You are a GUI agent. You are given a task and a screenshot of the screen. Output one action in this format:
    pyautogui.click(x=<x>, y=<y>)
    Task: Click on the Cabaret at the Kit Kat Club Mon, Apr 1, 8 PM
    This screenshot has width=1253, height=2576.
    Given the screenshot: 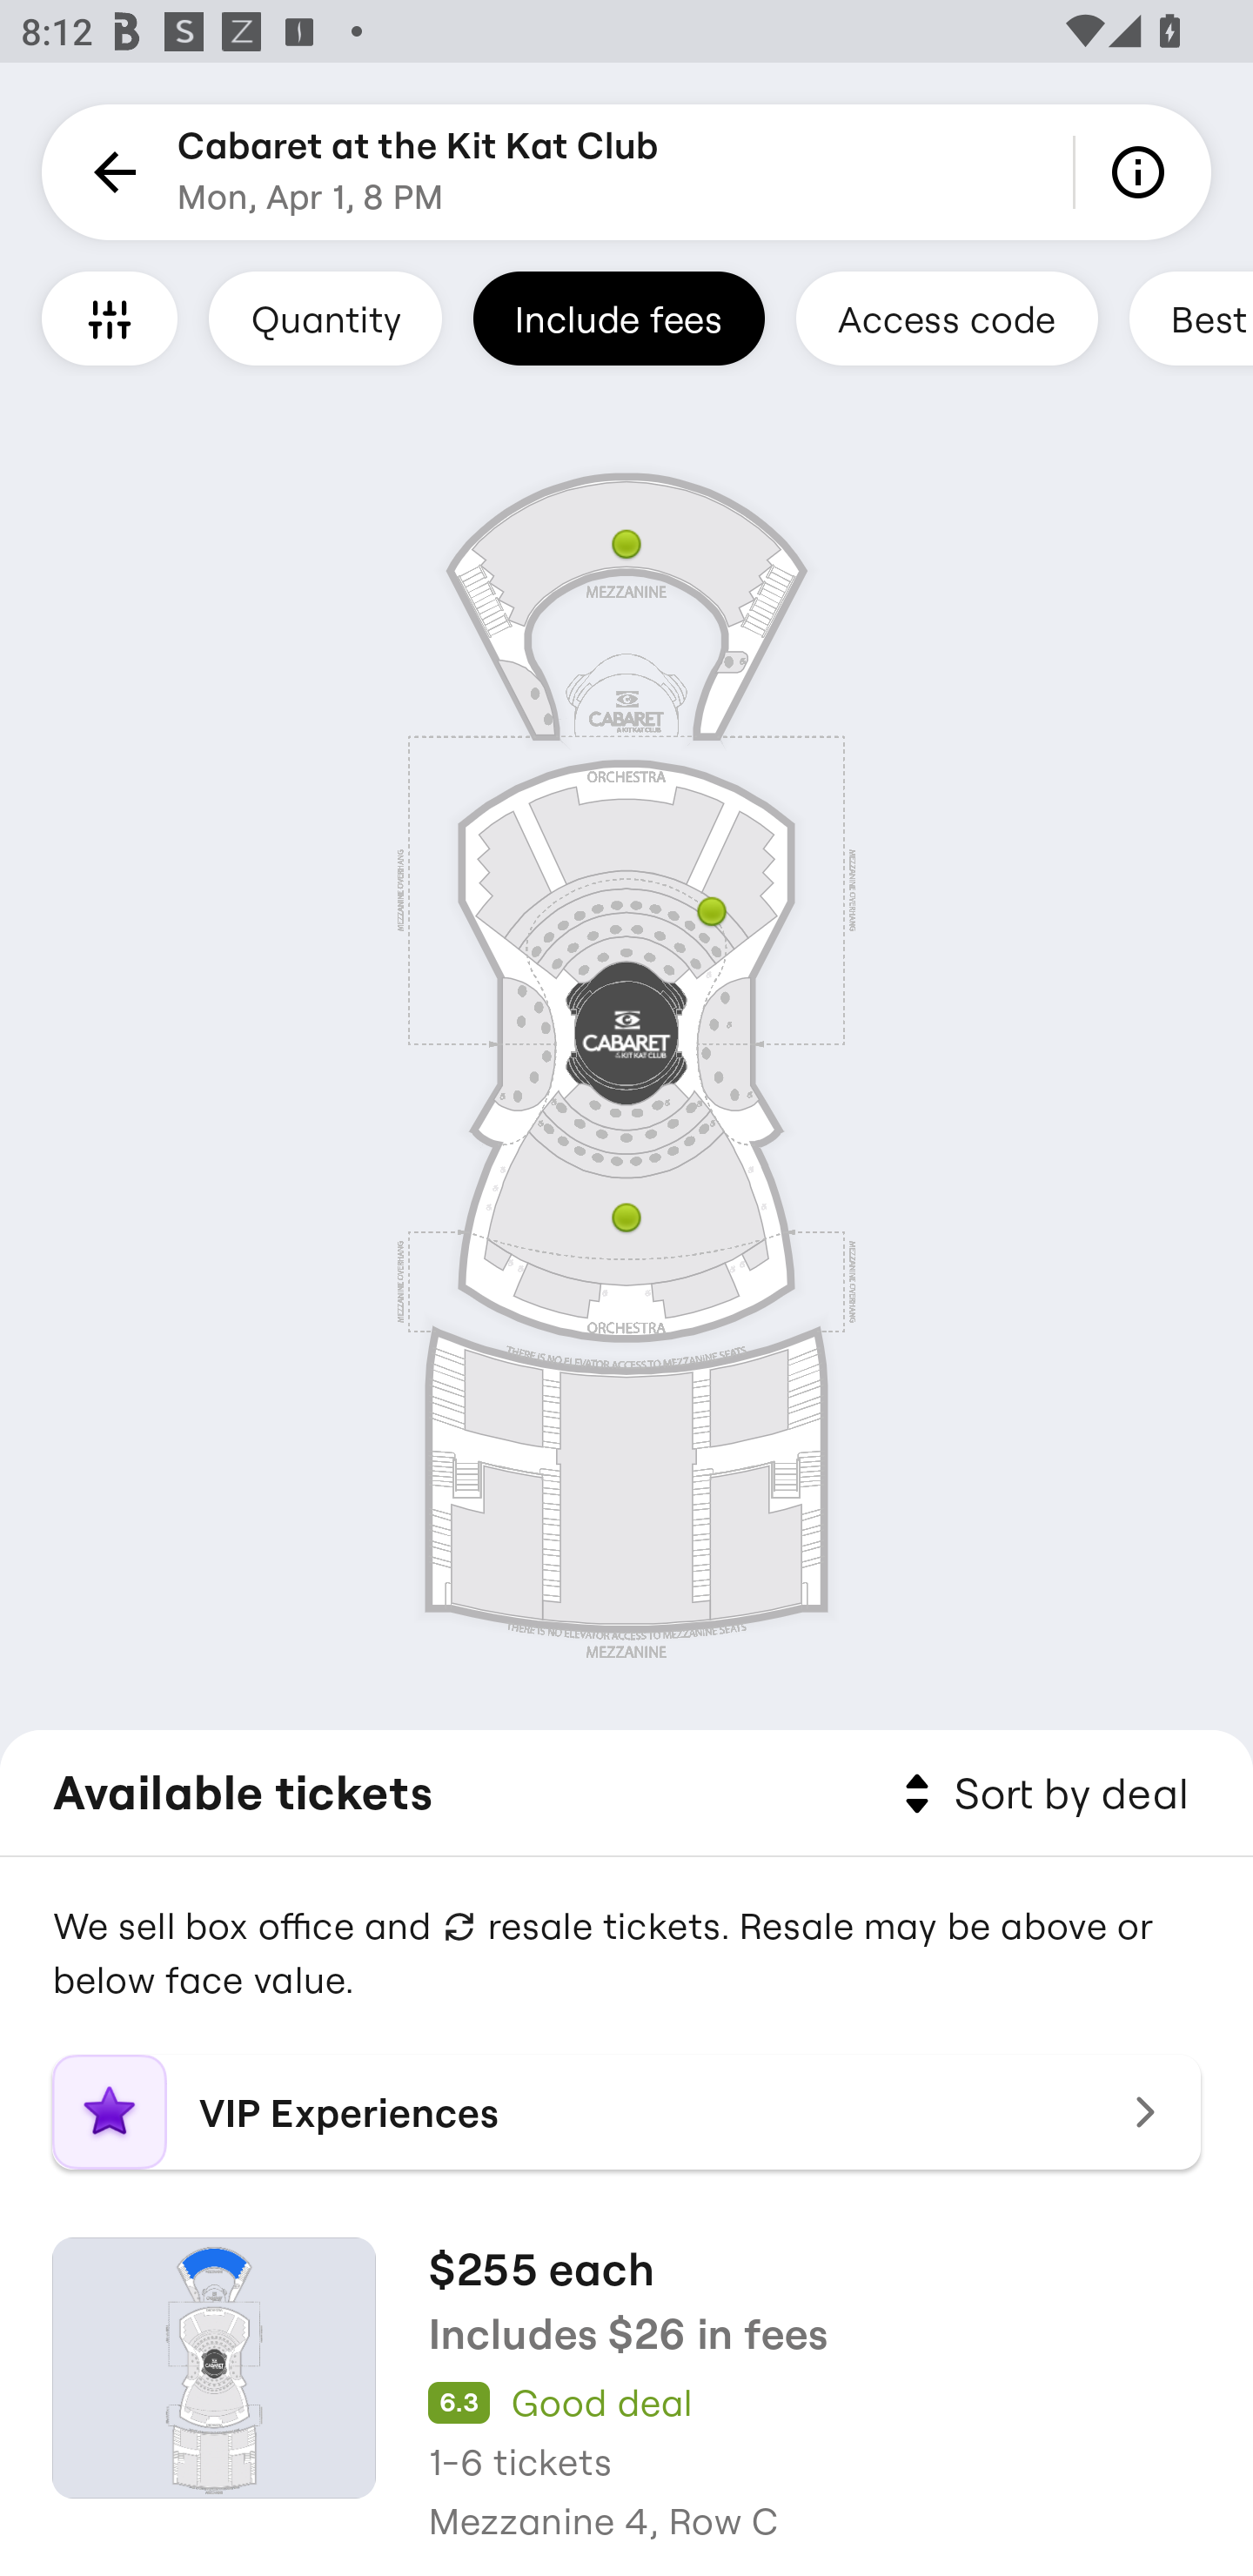 What is the action you would take?
    pyautogui.click(x=418, y=172)
    